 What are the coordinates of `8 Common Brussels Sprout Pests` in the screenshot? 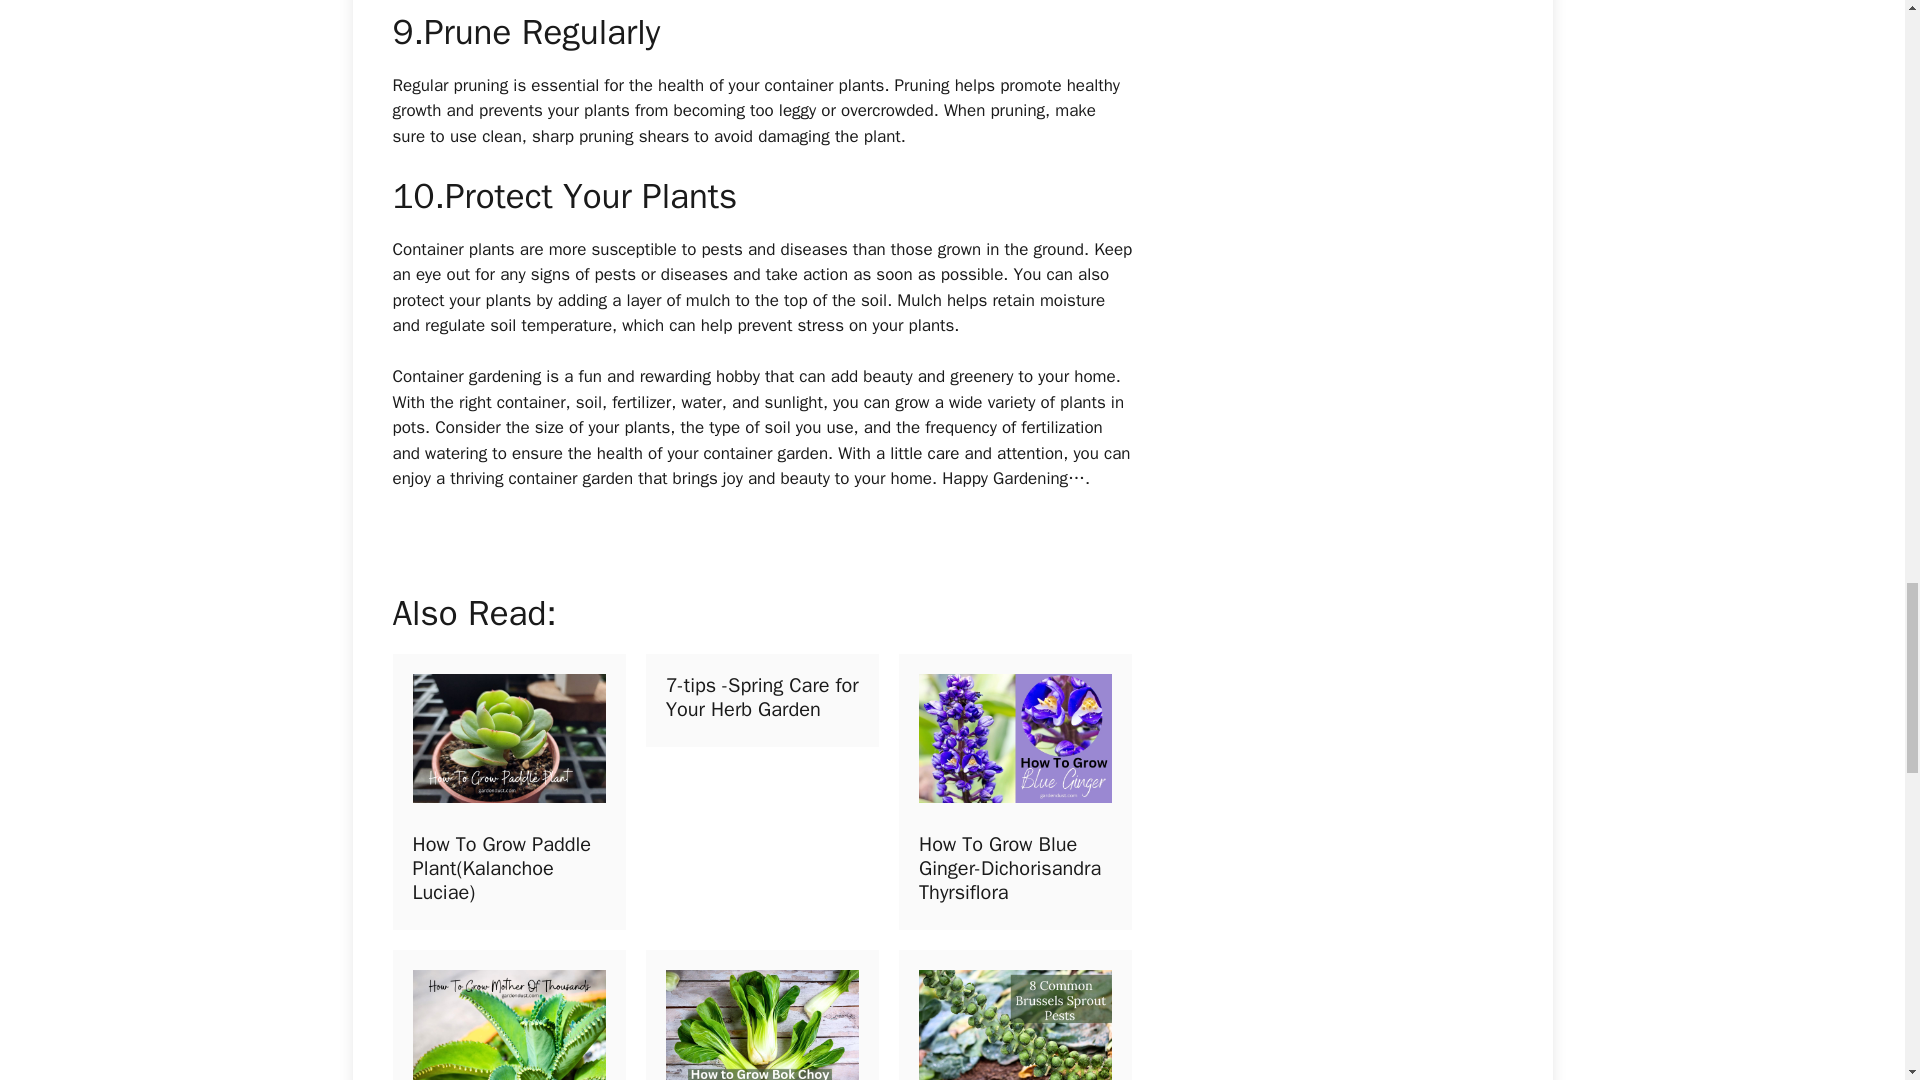 It's located at (1006, 1015).